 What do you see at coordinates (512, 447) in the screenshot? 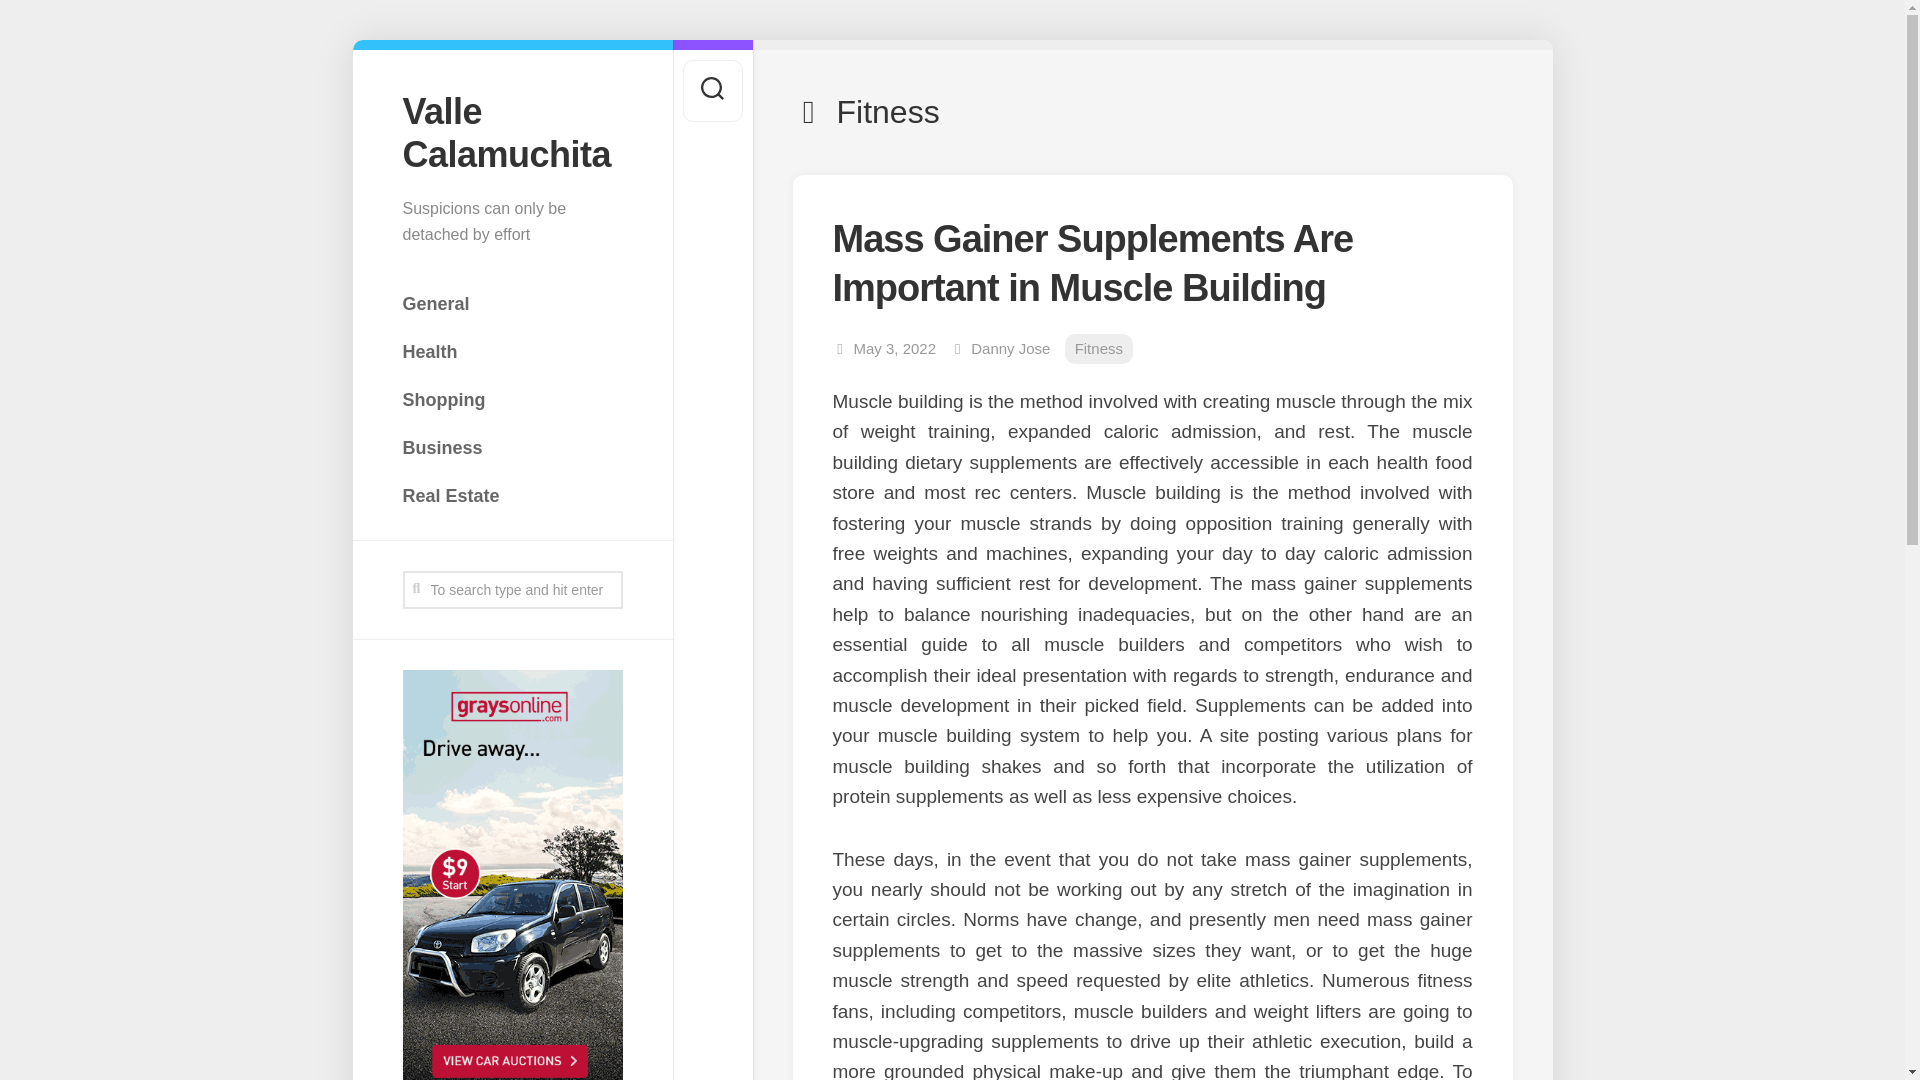
I see `Business` at bounding box center [512, 447].